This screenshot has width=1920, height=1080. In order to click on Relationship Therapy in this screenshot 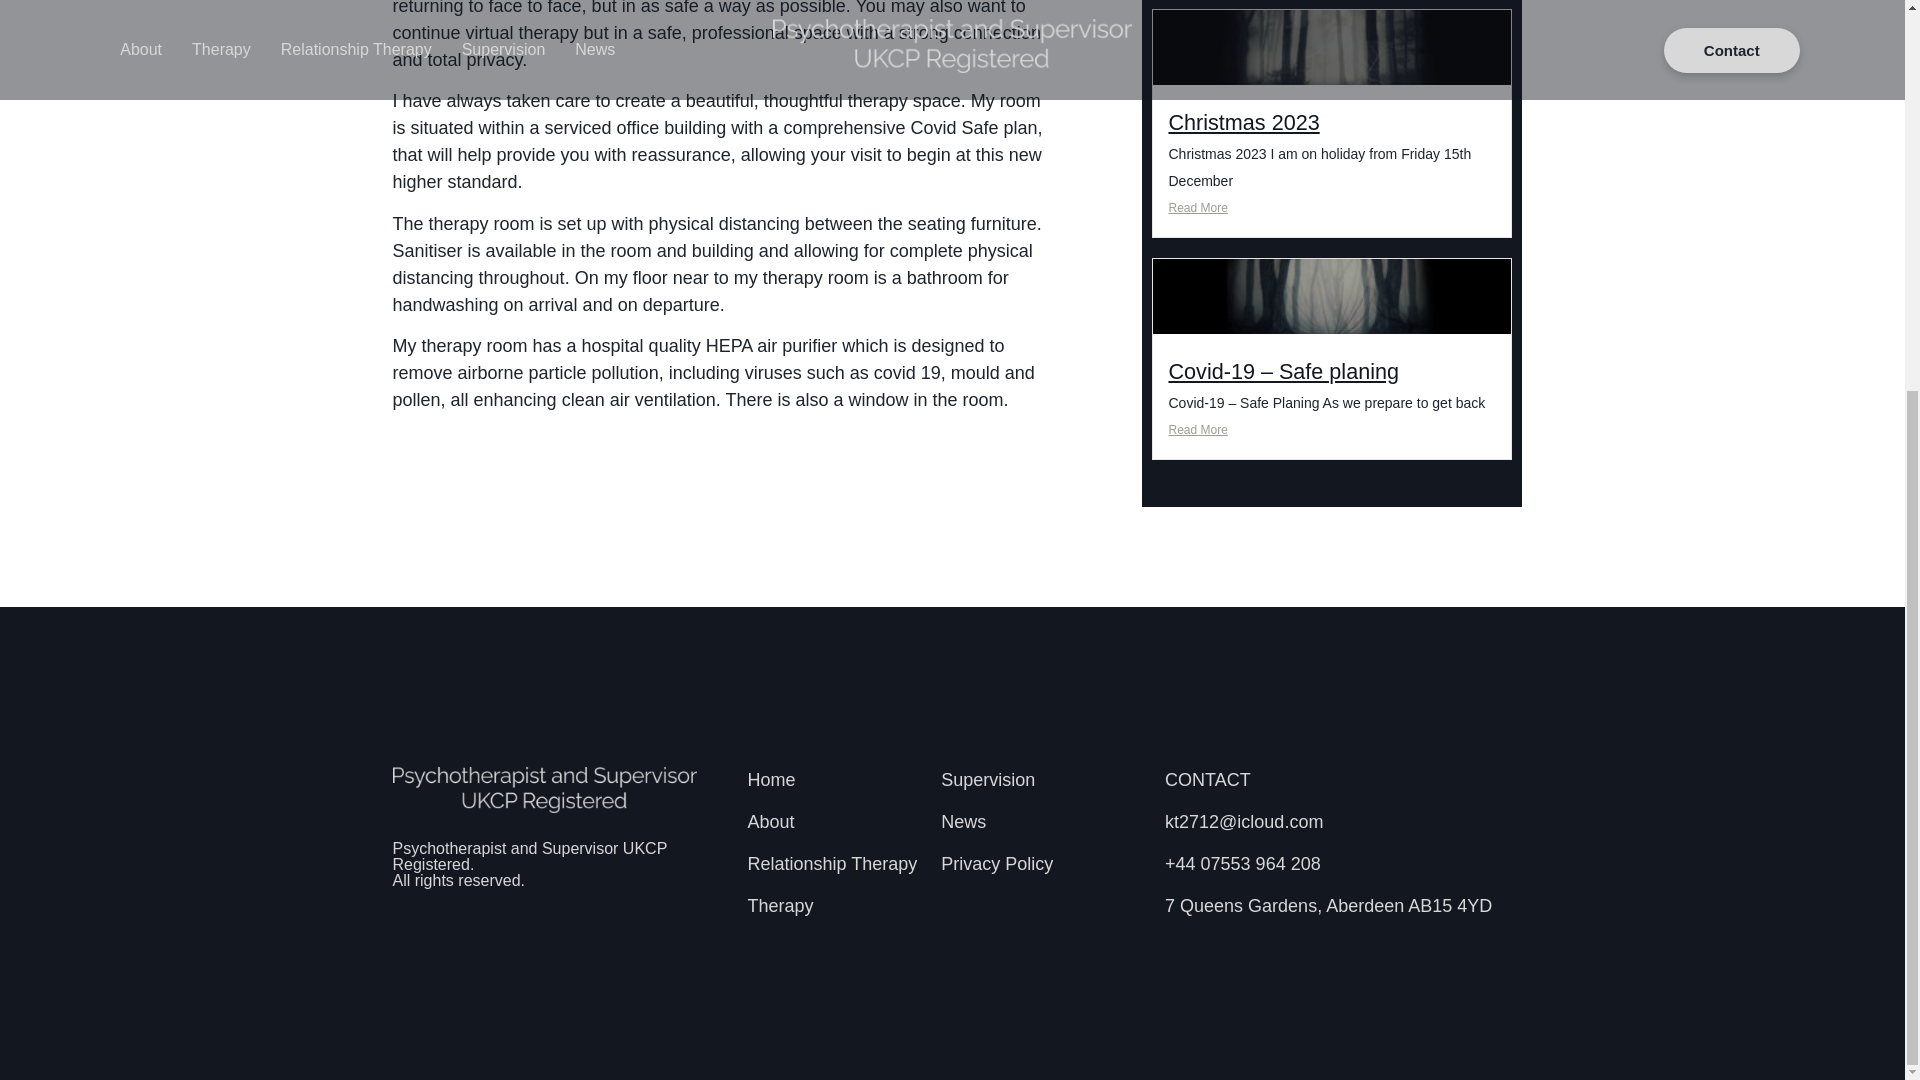, I will do `click(834, 864)`.